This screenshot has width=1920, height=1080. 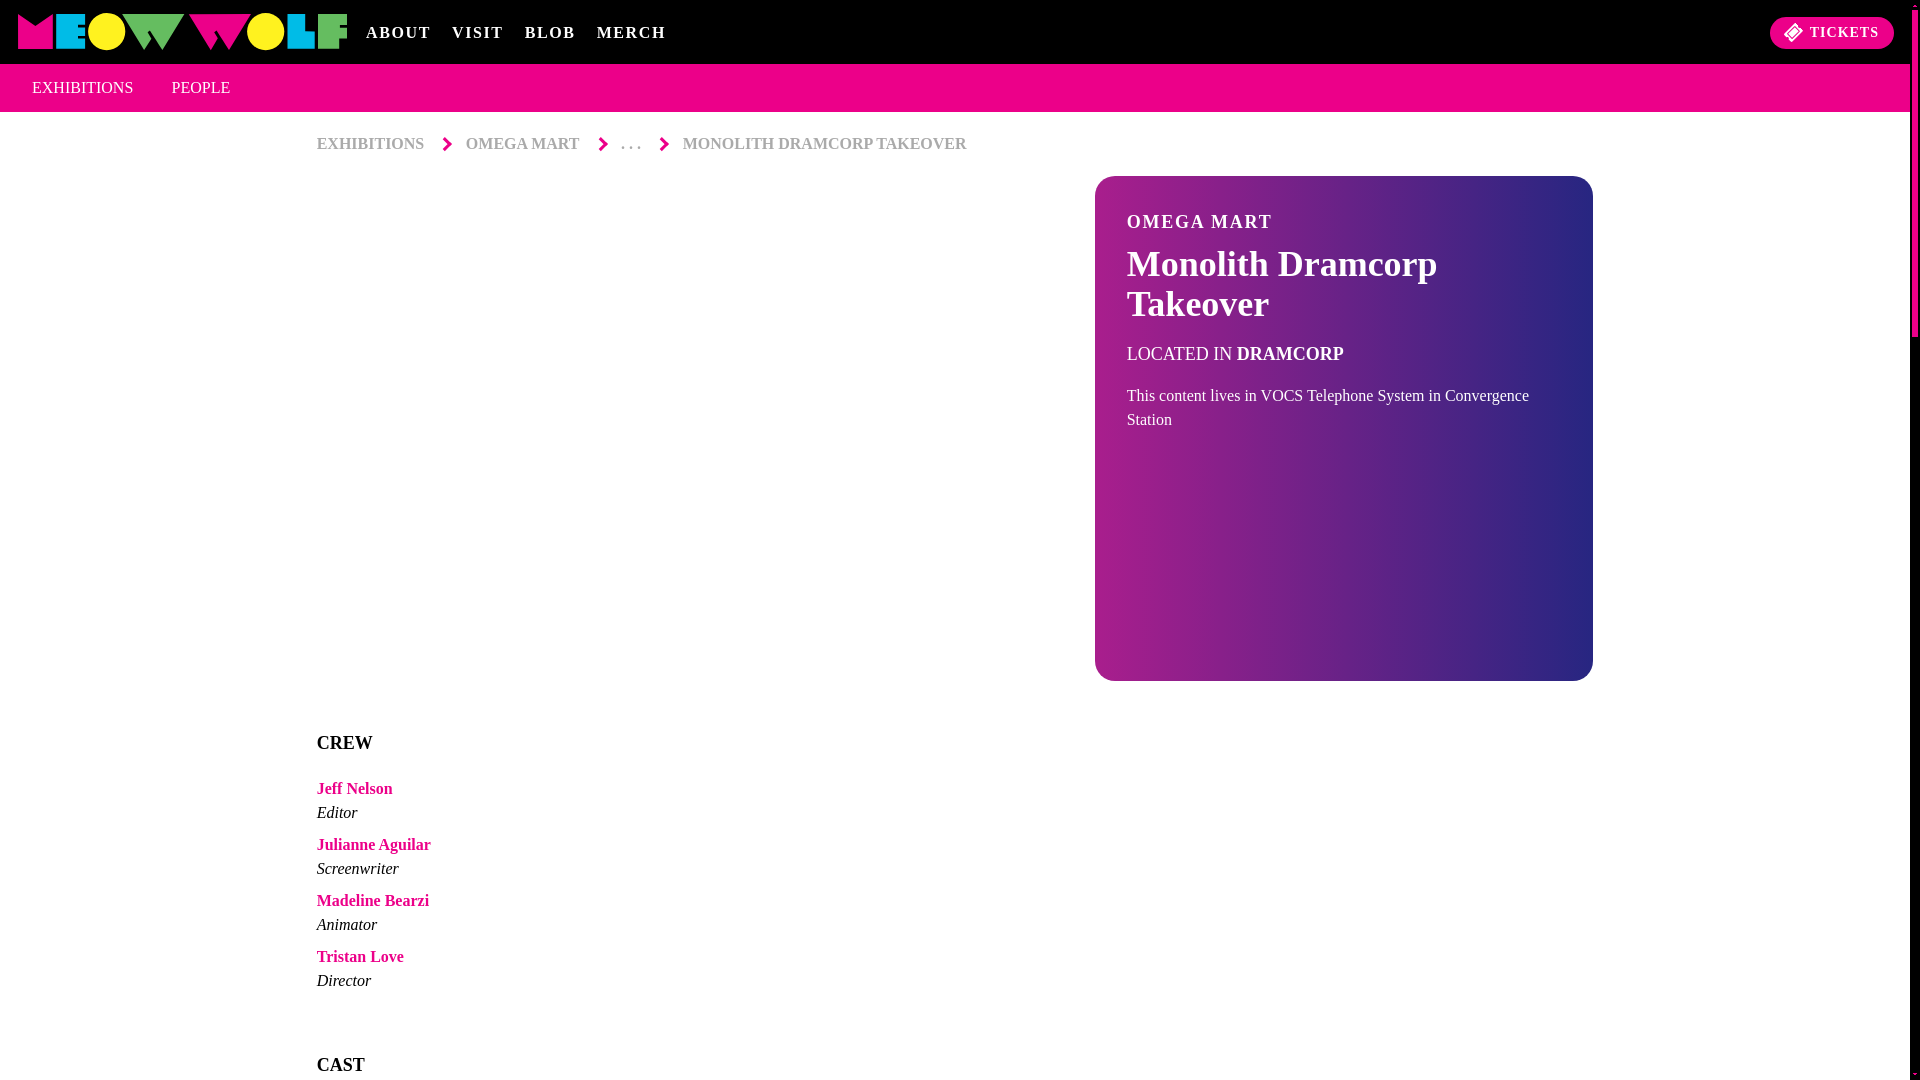 I want to click on EXHIBITIONS, so click(x=86, y=88).